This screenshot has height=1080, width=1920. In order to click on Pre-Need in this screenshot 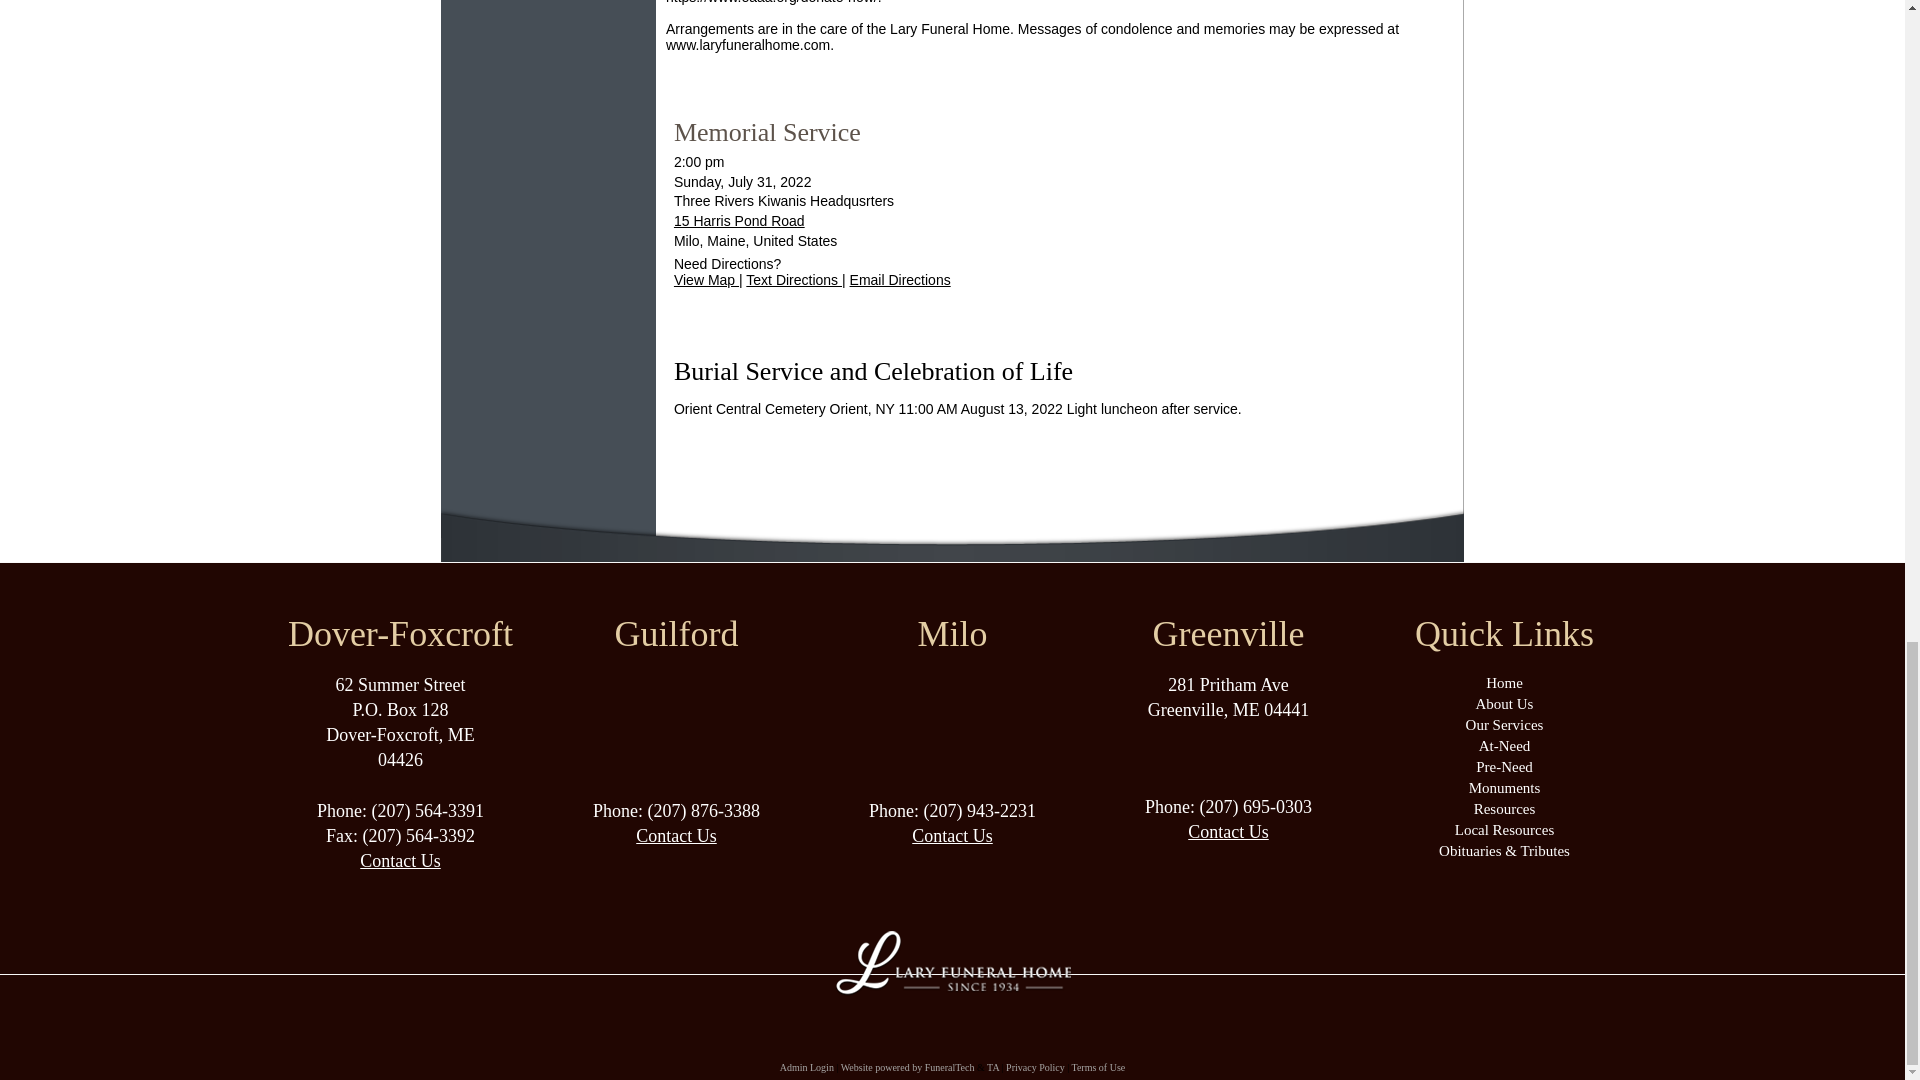, I will do `click(1504, 767)`.